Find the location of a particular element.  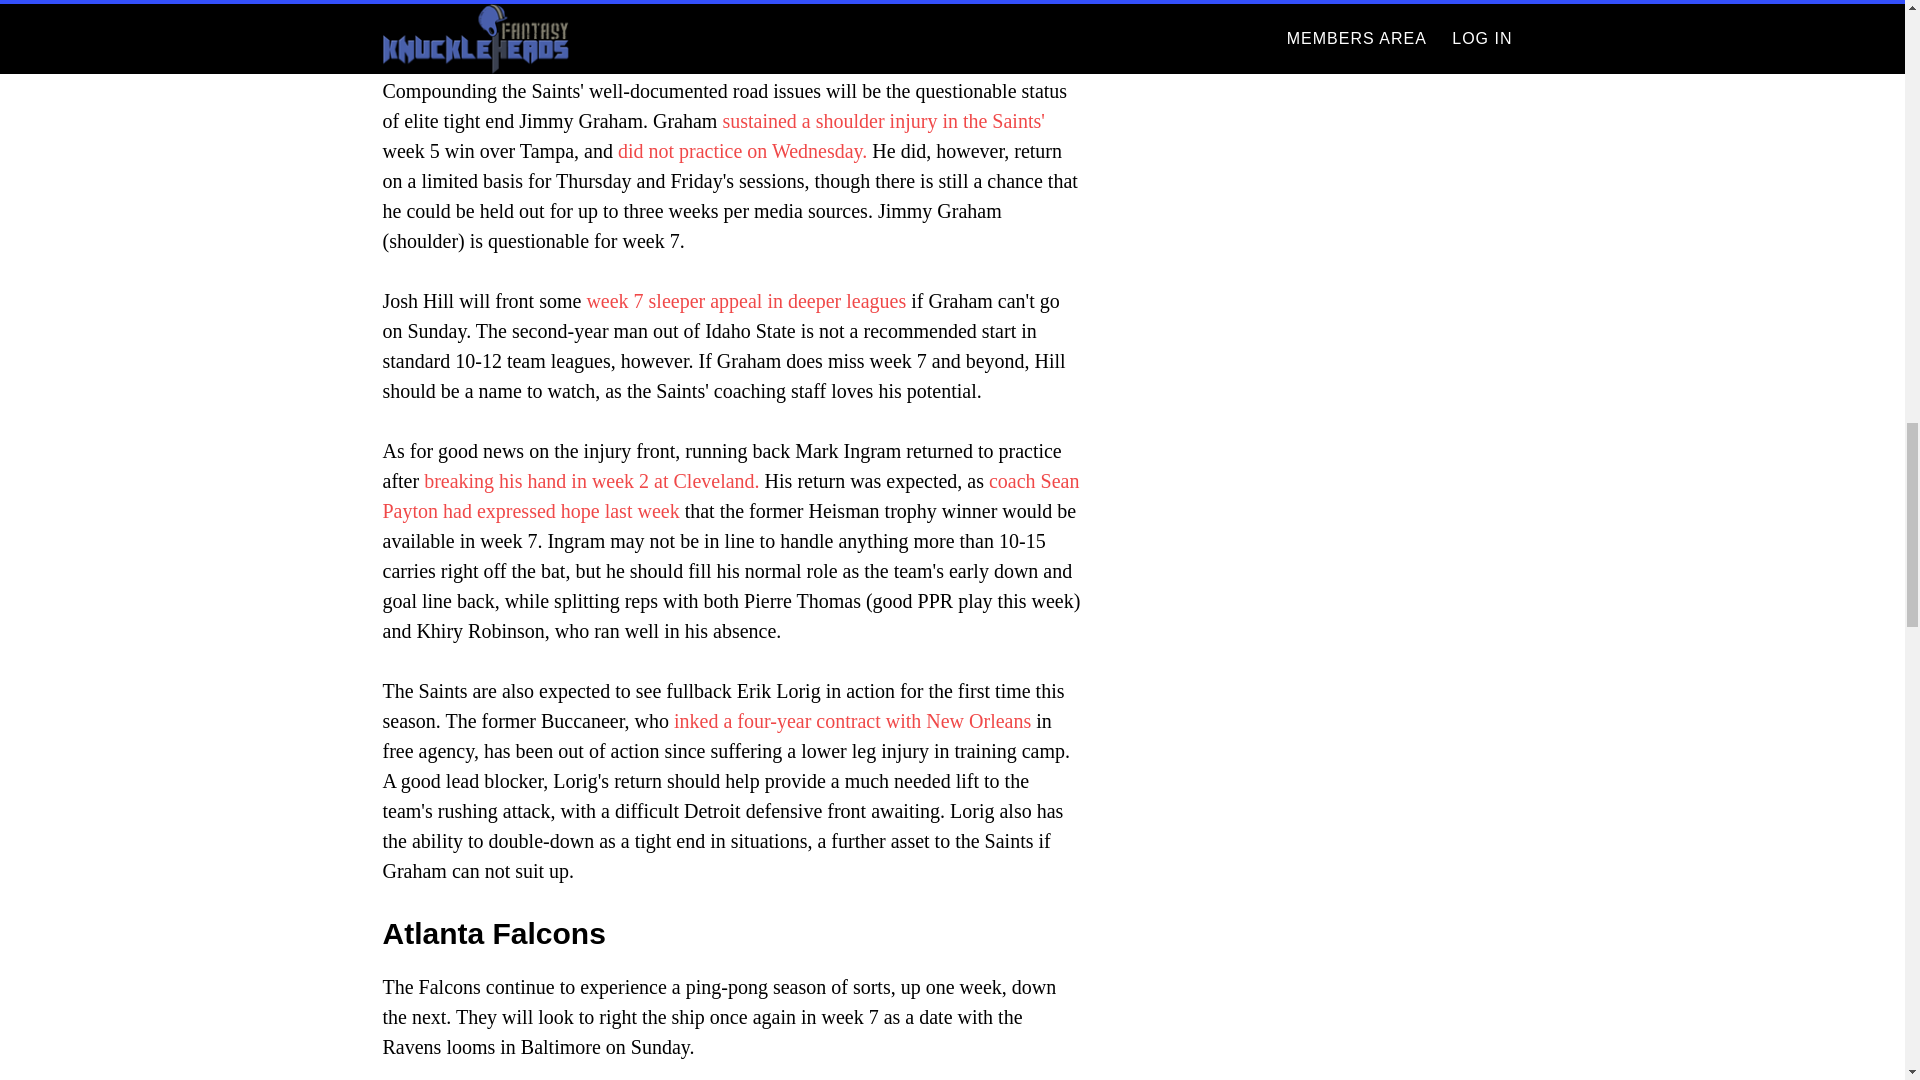

breaking his hand in week 2 at Cleveland. is located at coordinates (591, 480).